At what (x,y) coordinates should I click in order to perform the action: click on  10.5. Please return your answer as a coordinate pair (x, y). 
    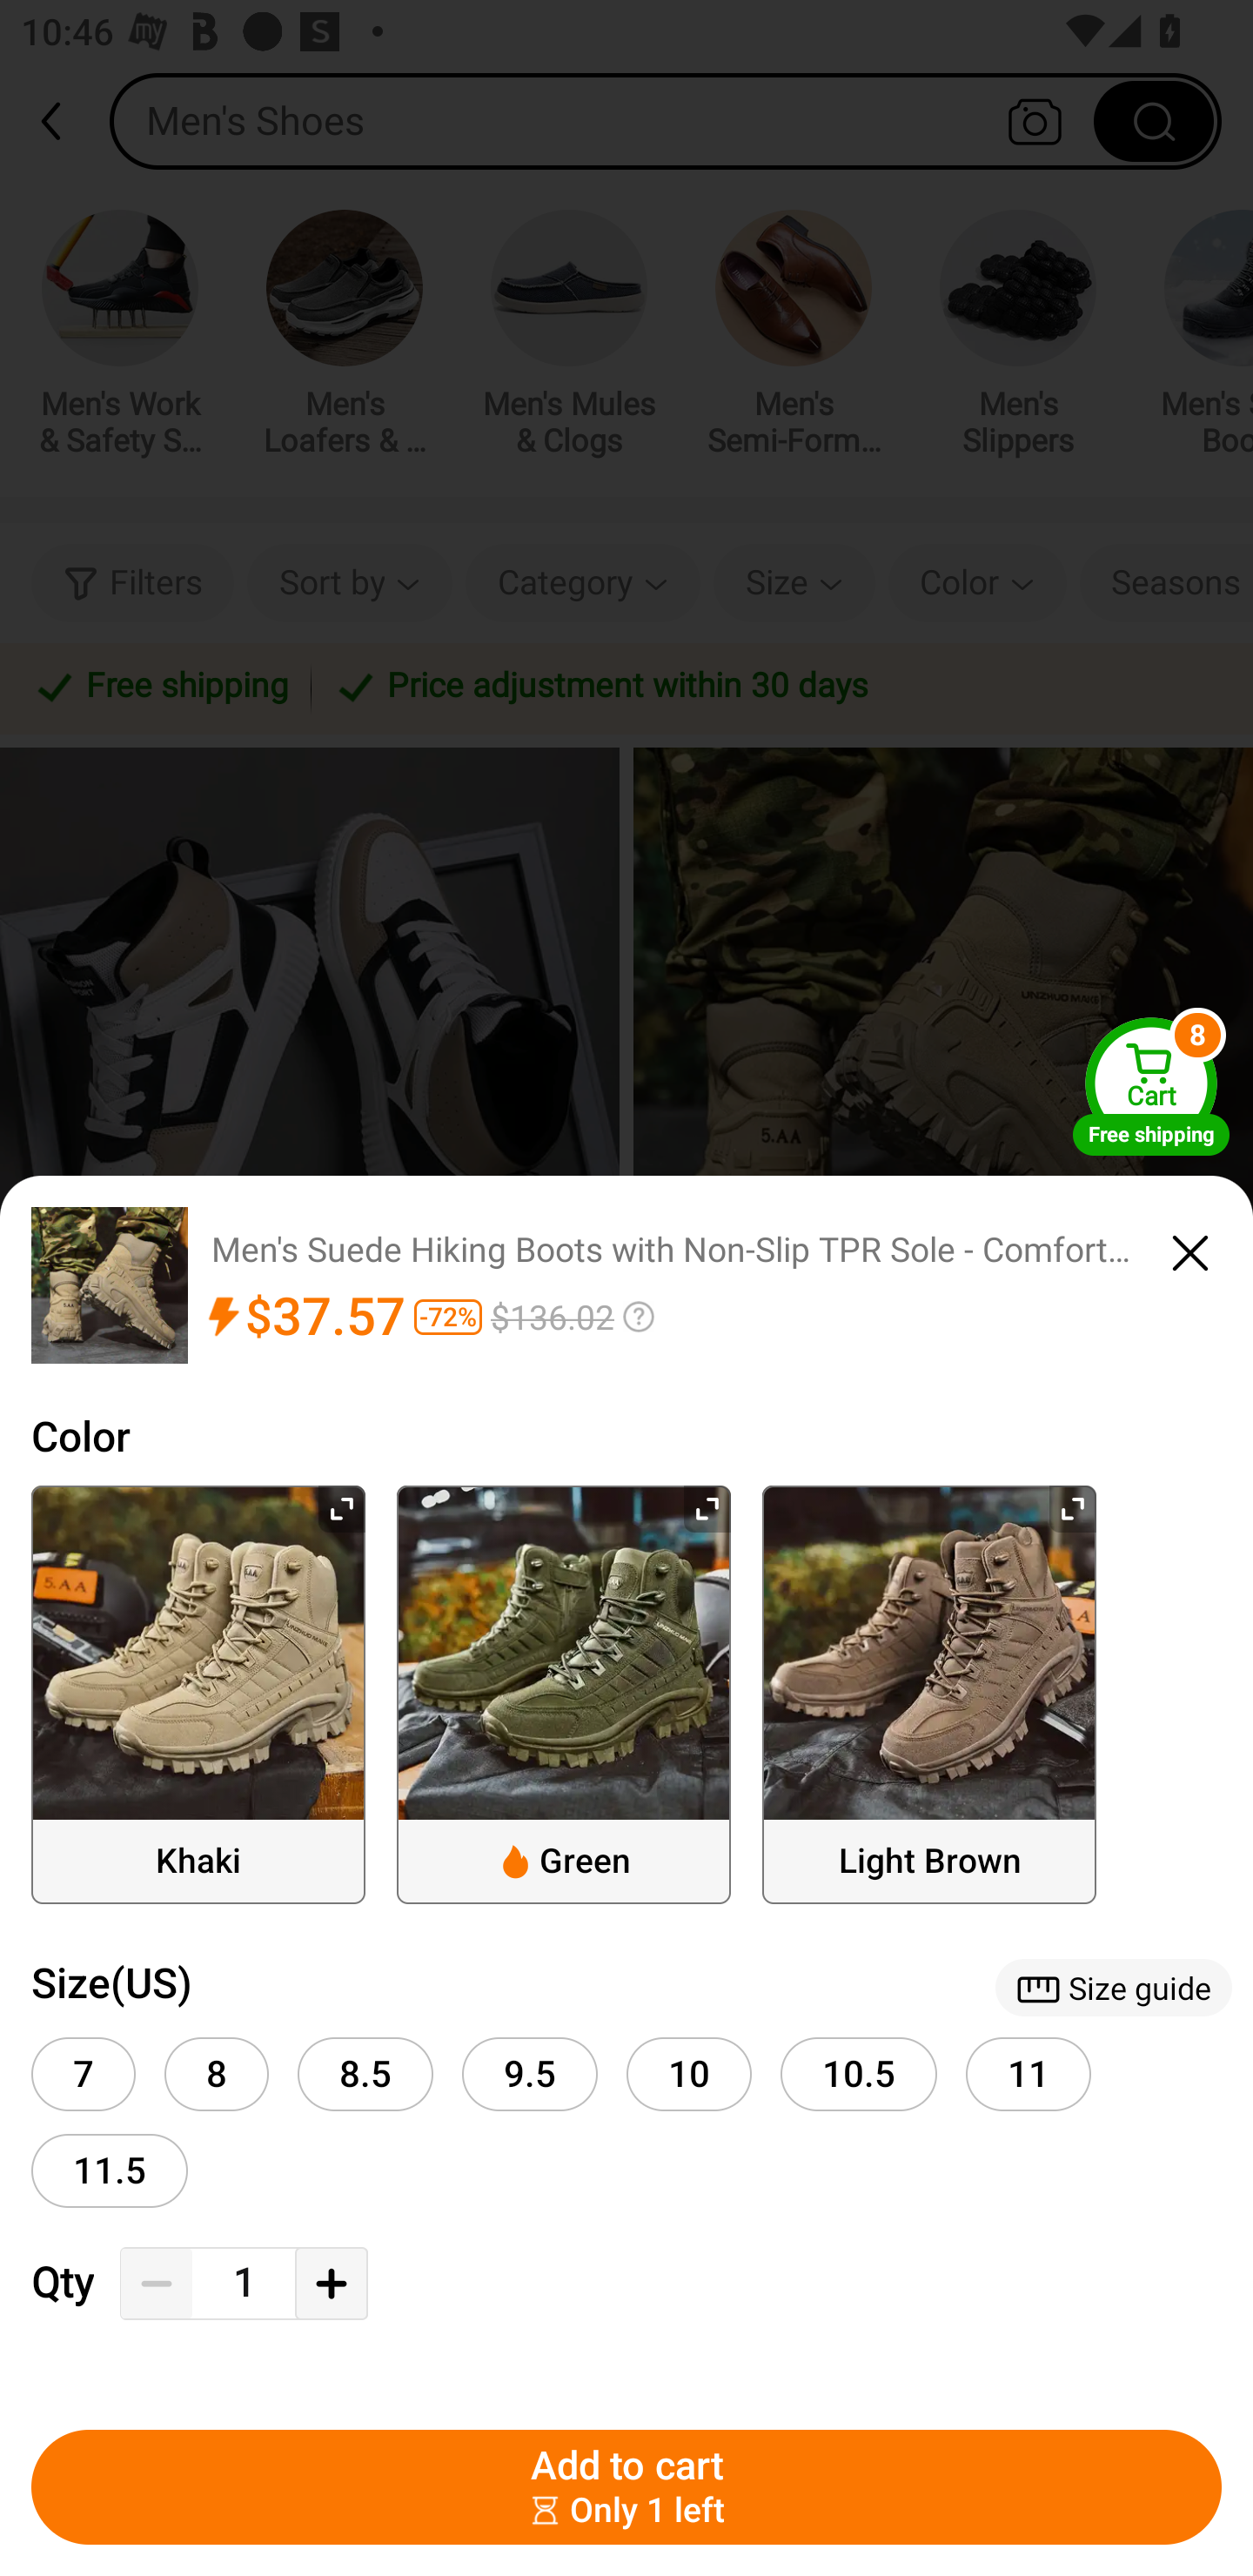
    Looking at the image, I should click on (859, 2075).